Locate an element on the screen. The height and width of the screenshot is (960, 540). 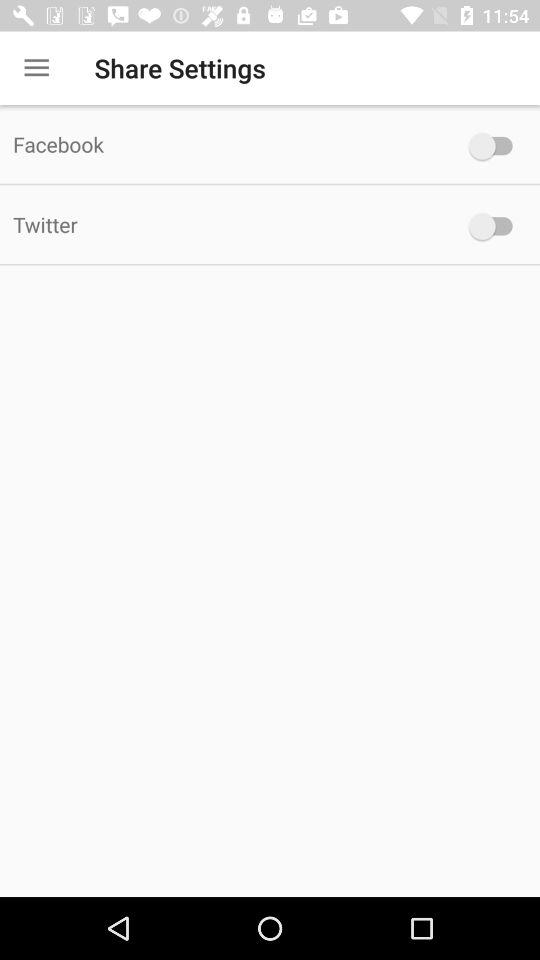
open icon next to share settings icon is located at coordinates (36, 68).